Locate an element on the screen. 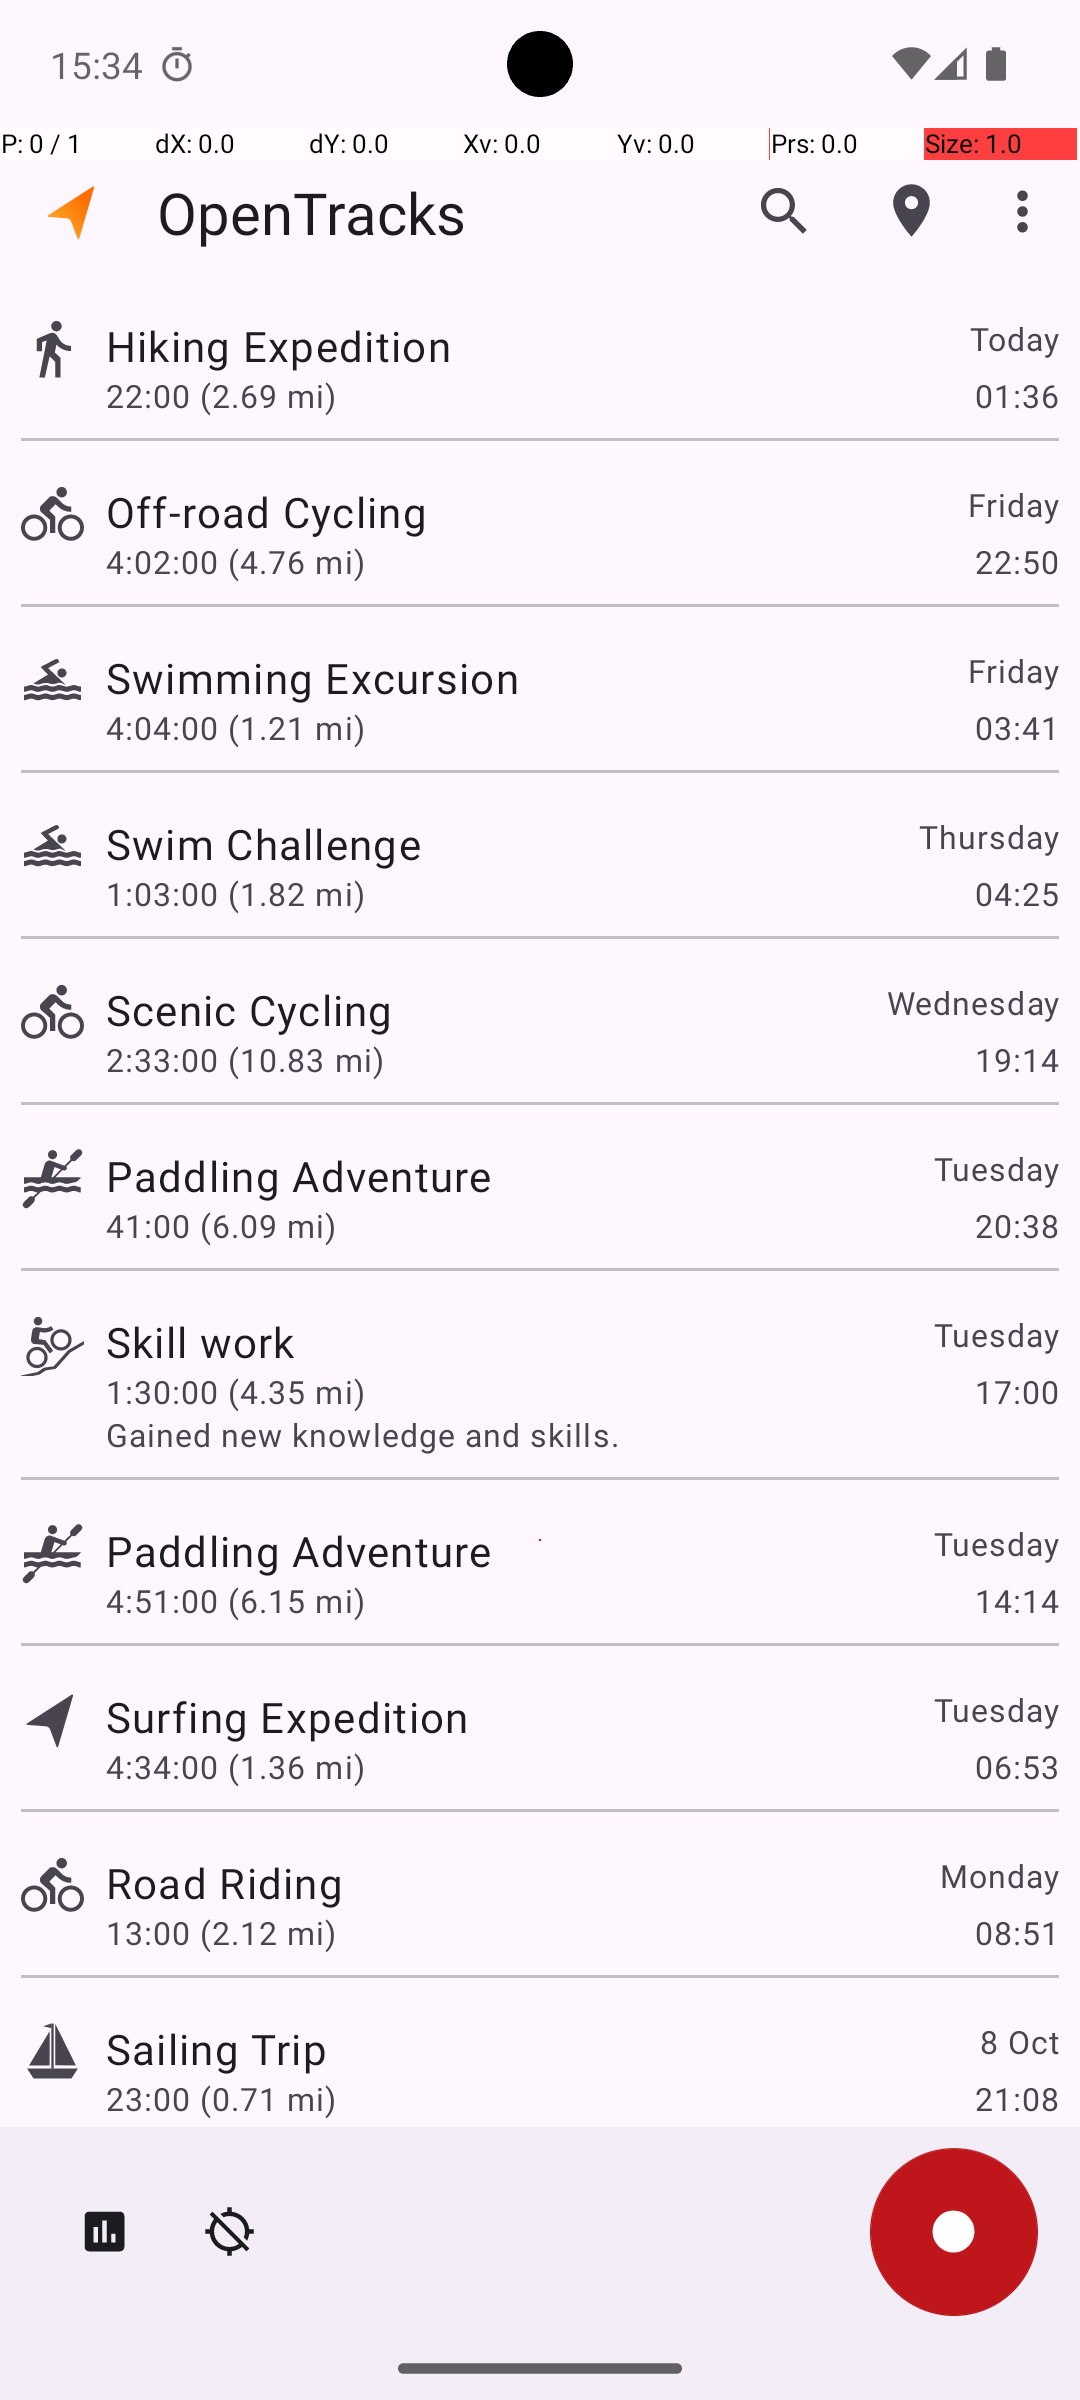 This screenshot has height=2400, width=1080. 13:00 (2.12 mi) is located at coordinates (221, 1932).